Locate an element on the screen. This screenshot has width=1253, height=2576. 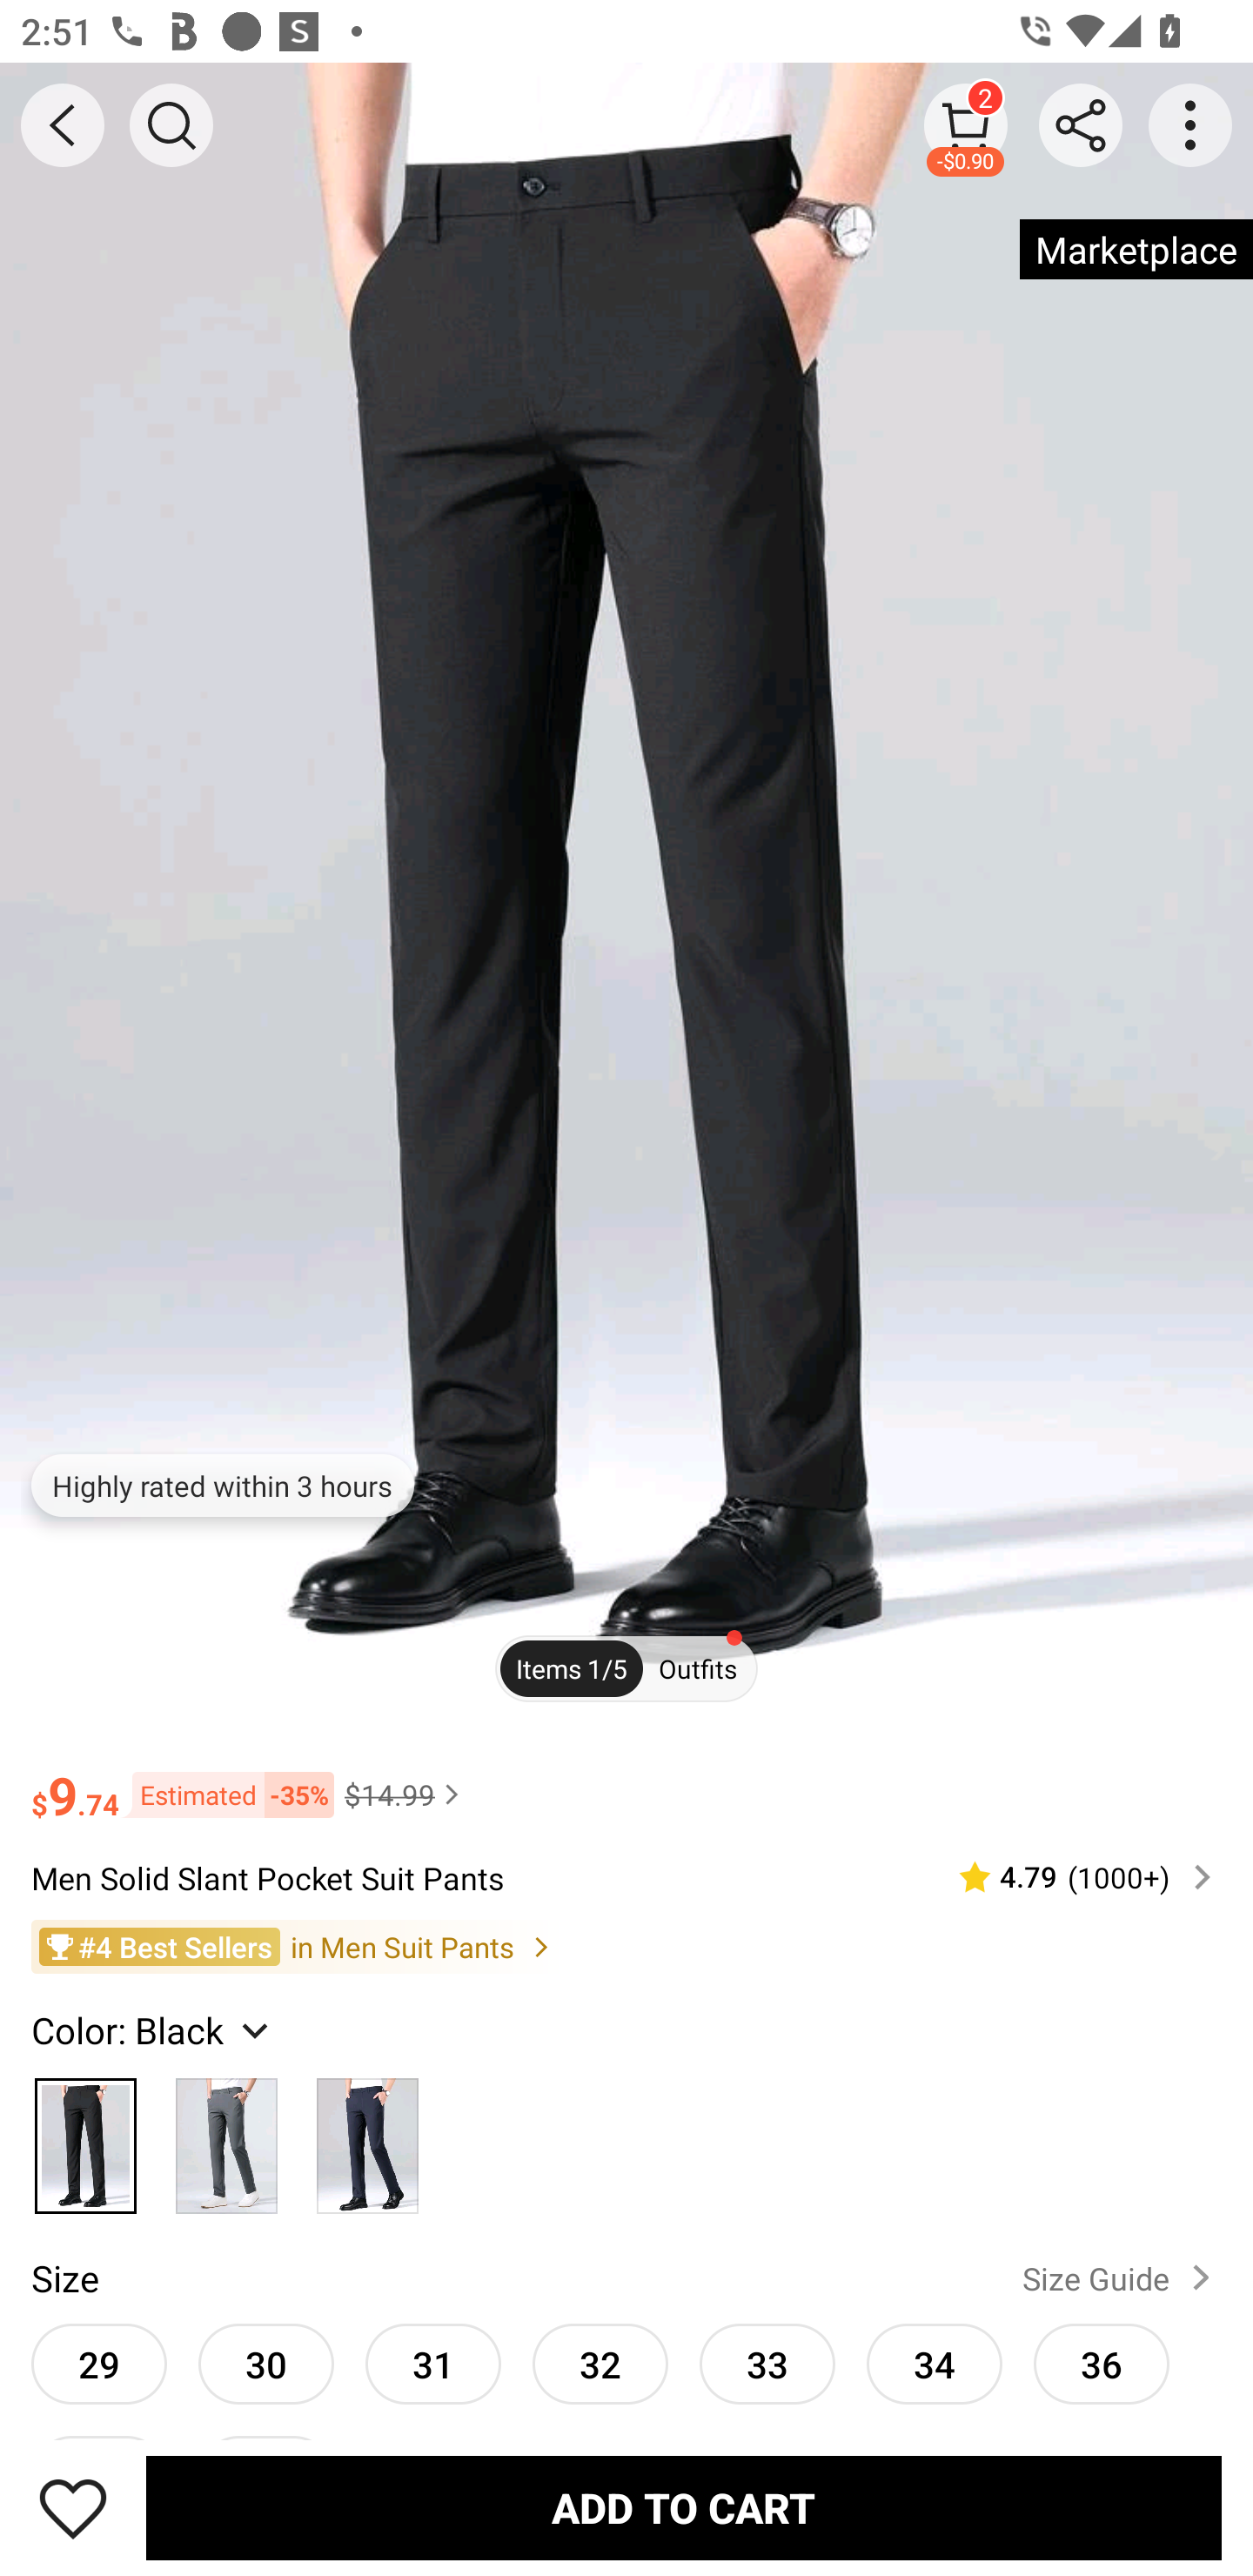
Items 1/5 is located at coordinates (571, 1669).